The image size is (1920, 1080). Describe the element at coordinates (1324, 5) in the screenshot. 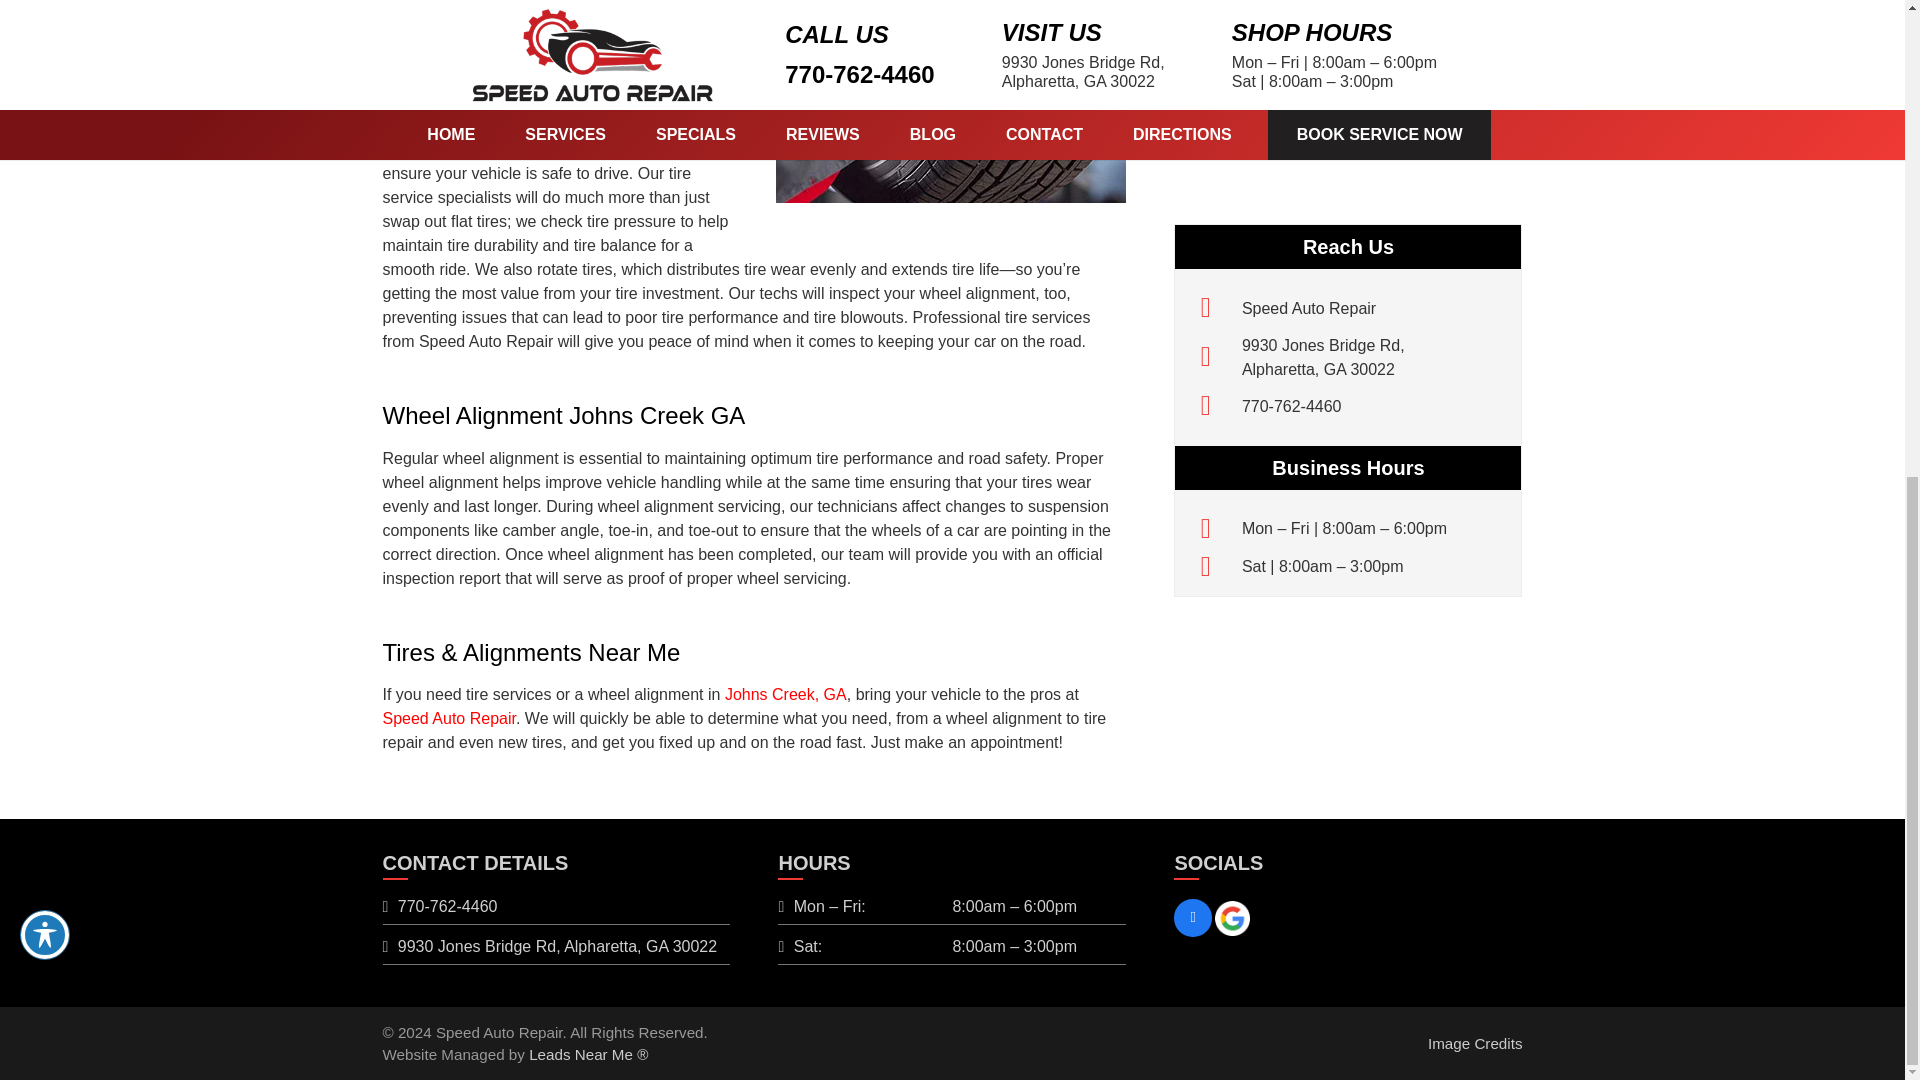

I see `Johns Creek, GA` at that location.